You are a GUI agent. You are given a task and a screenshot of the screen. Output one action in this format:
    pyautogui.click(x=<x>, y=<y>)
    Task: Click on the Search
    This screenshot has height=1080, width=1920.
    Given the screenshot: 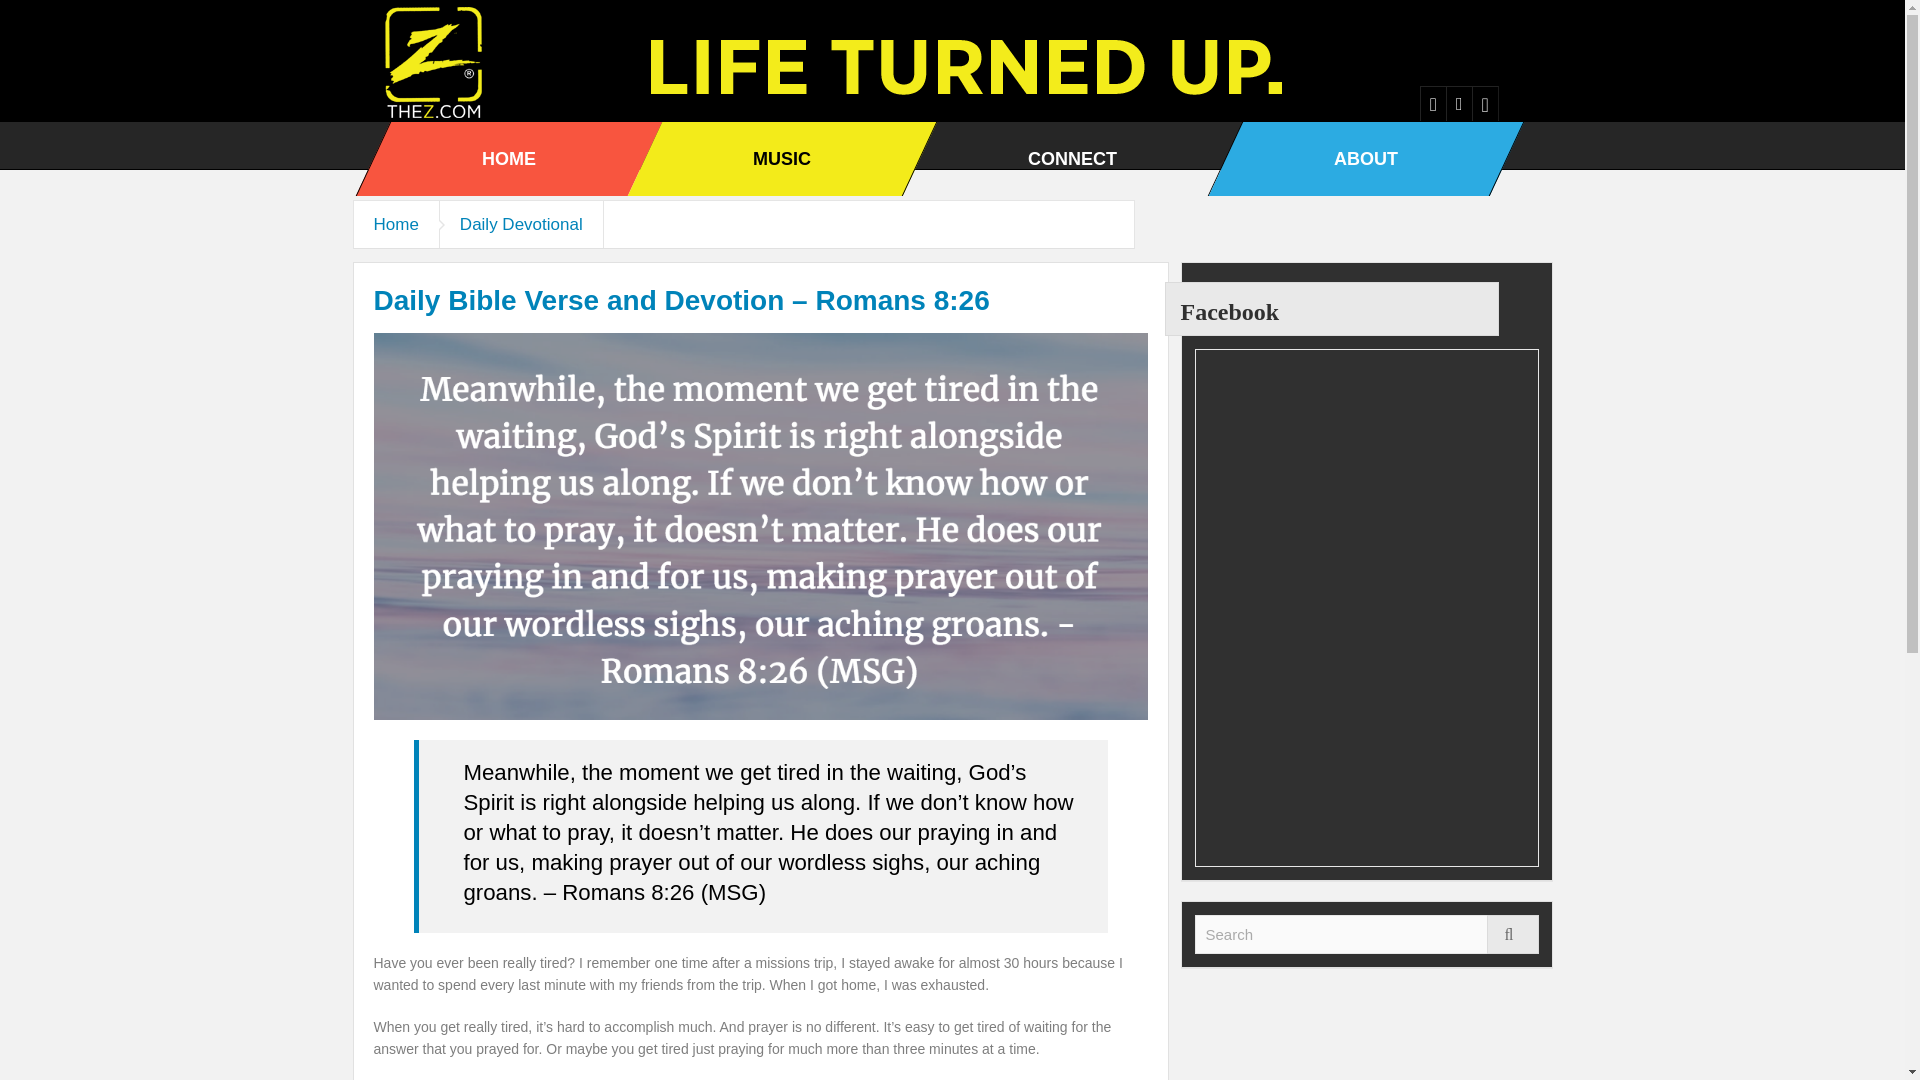 What is the action you would take?
    pyautogui.click(x=1366, y=934)
    